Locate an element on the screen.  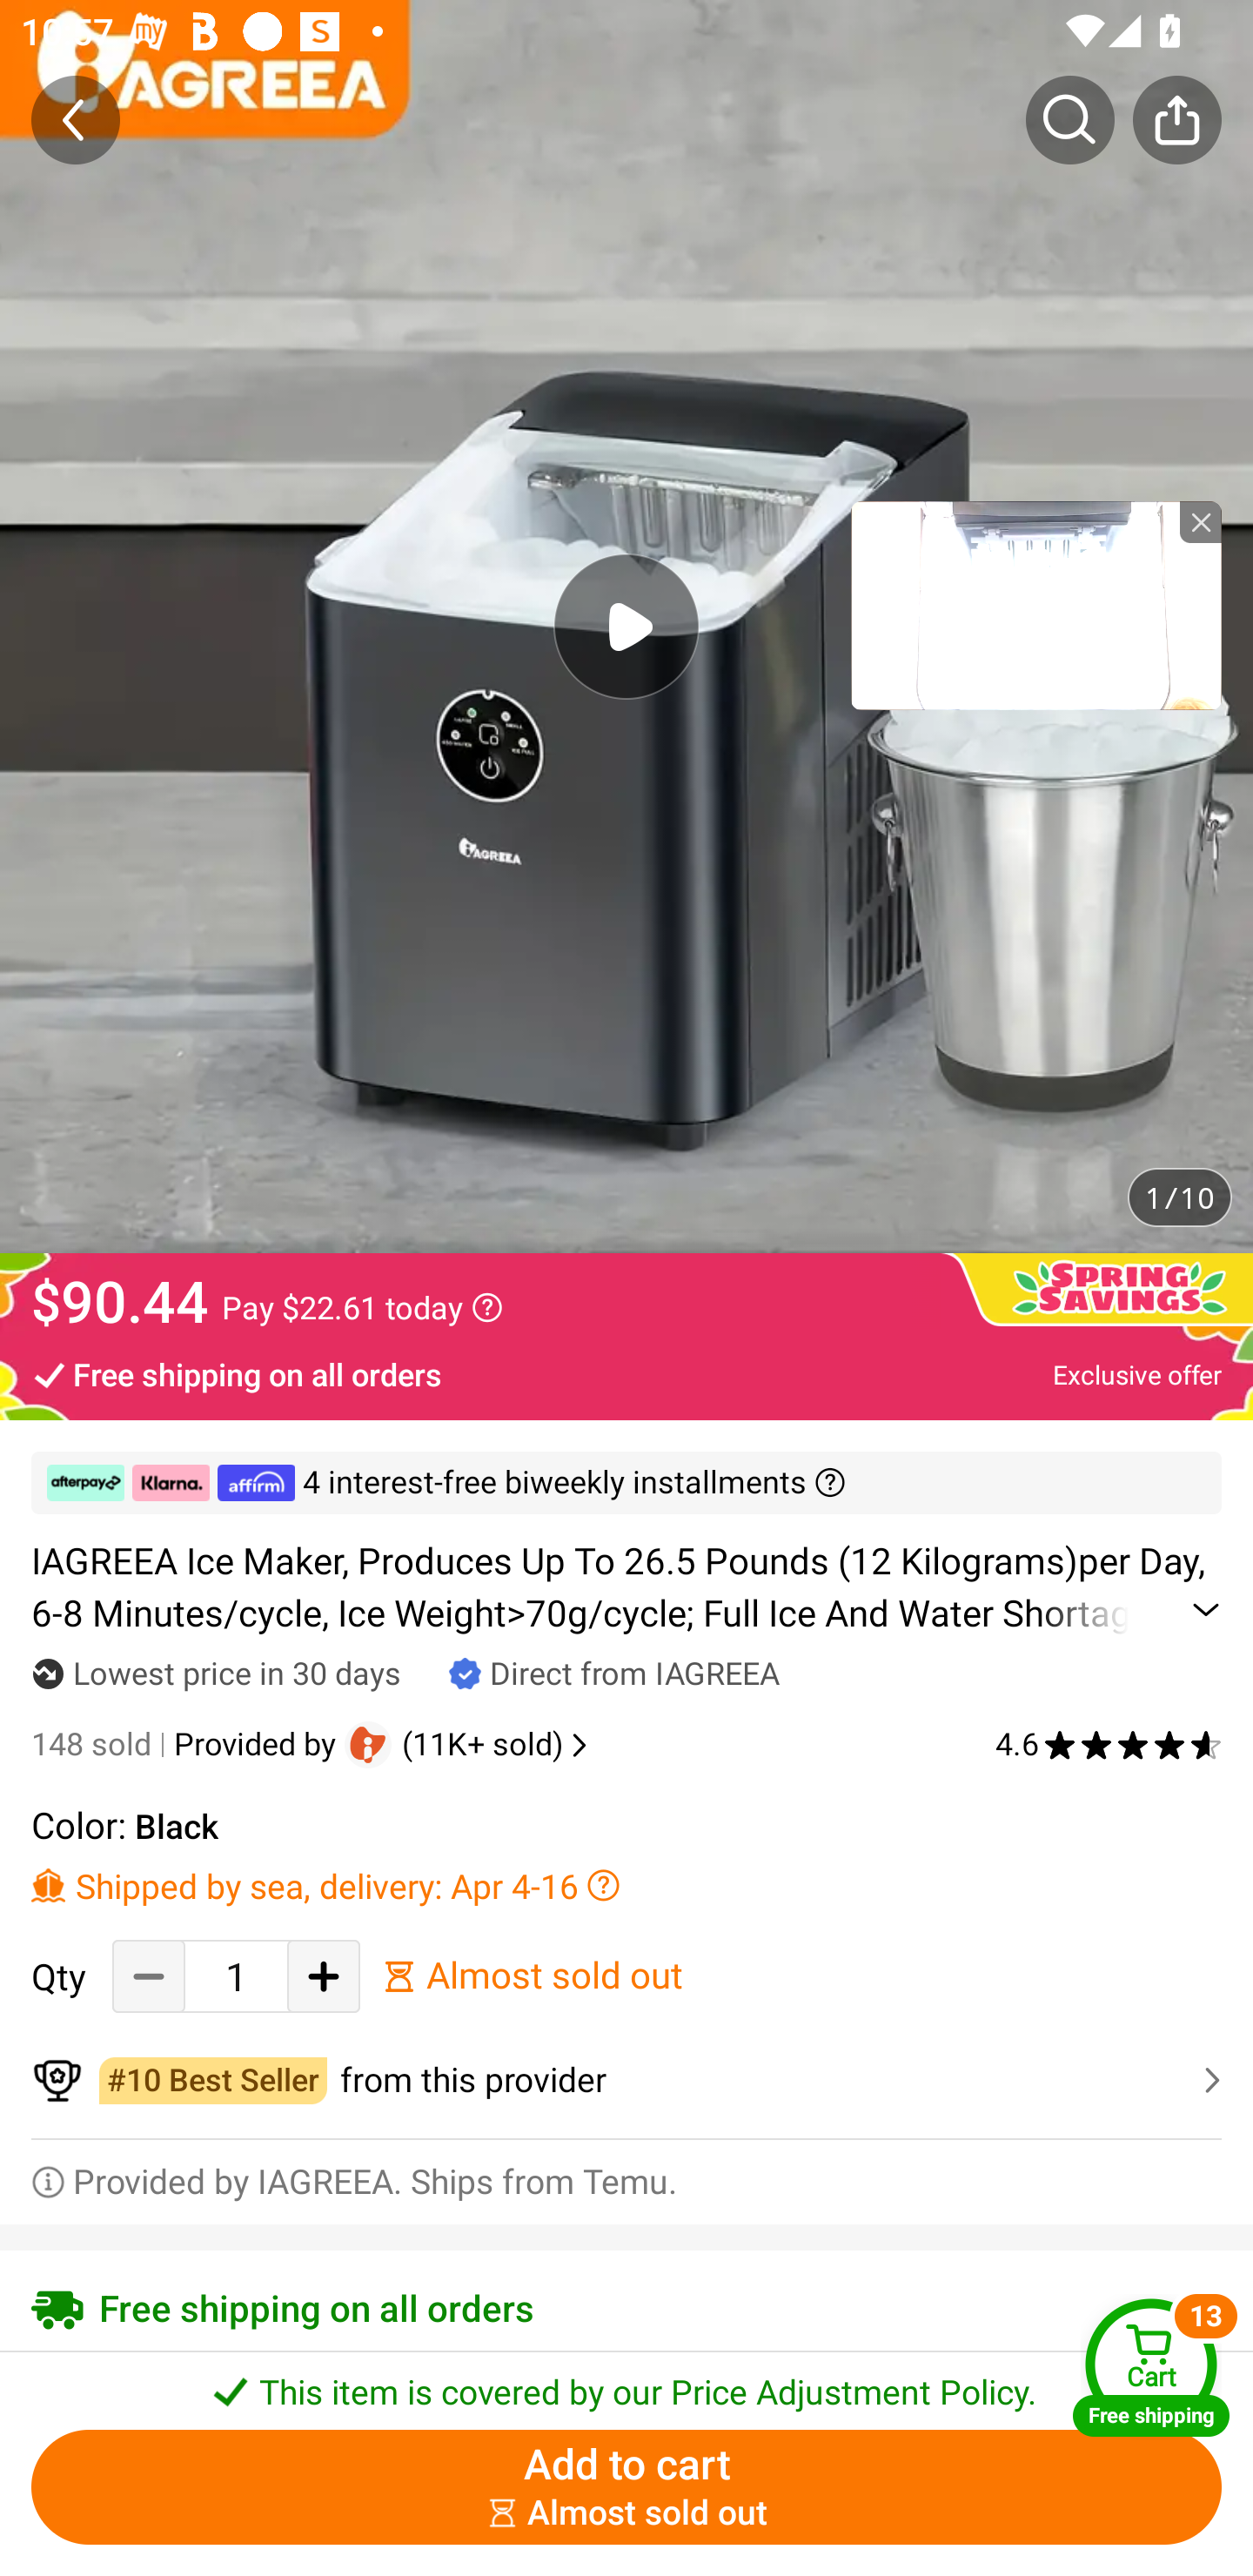
148 sold Provided by  is located at coordinates (188, 1744).